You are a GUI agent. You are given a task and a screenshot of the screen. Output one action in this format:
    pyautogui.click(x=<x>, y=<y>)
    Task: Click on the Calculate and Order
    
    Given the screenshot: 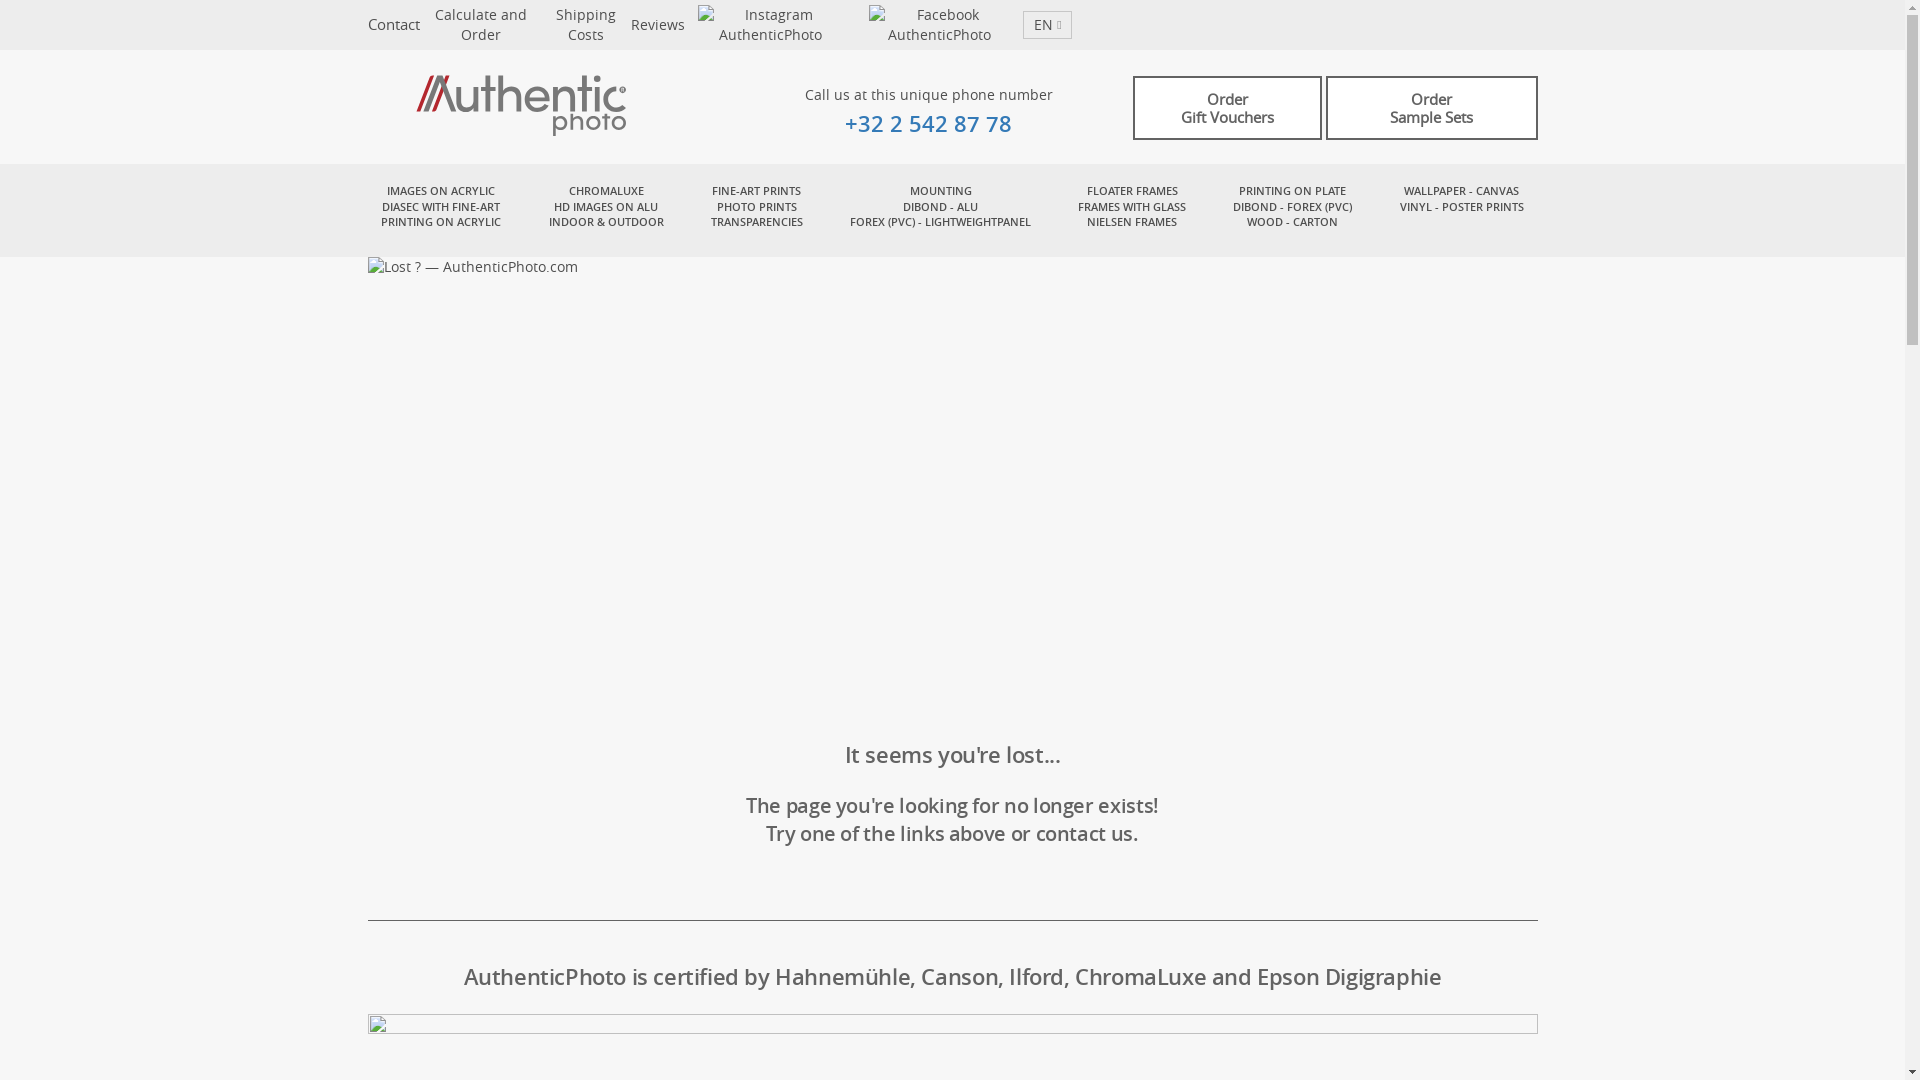 What is the action you would take?
    pyautogui.click(x=480, y=24)
    